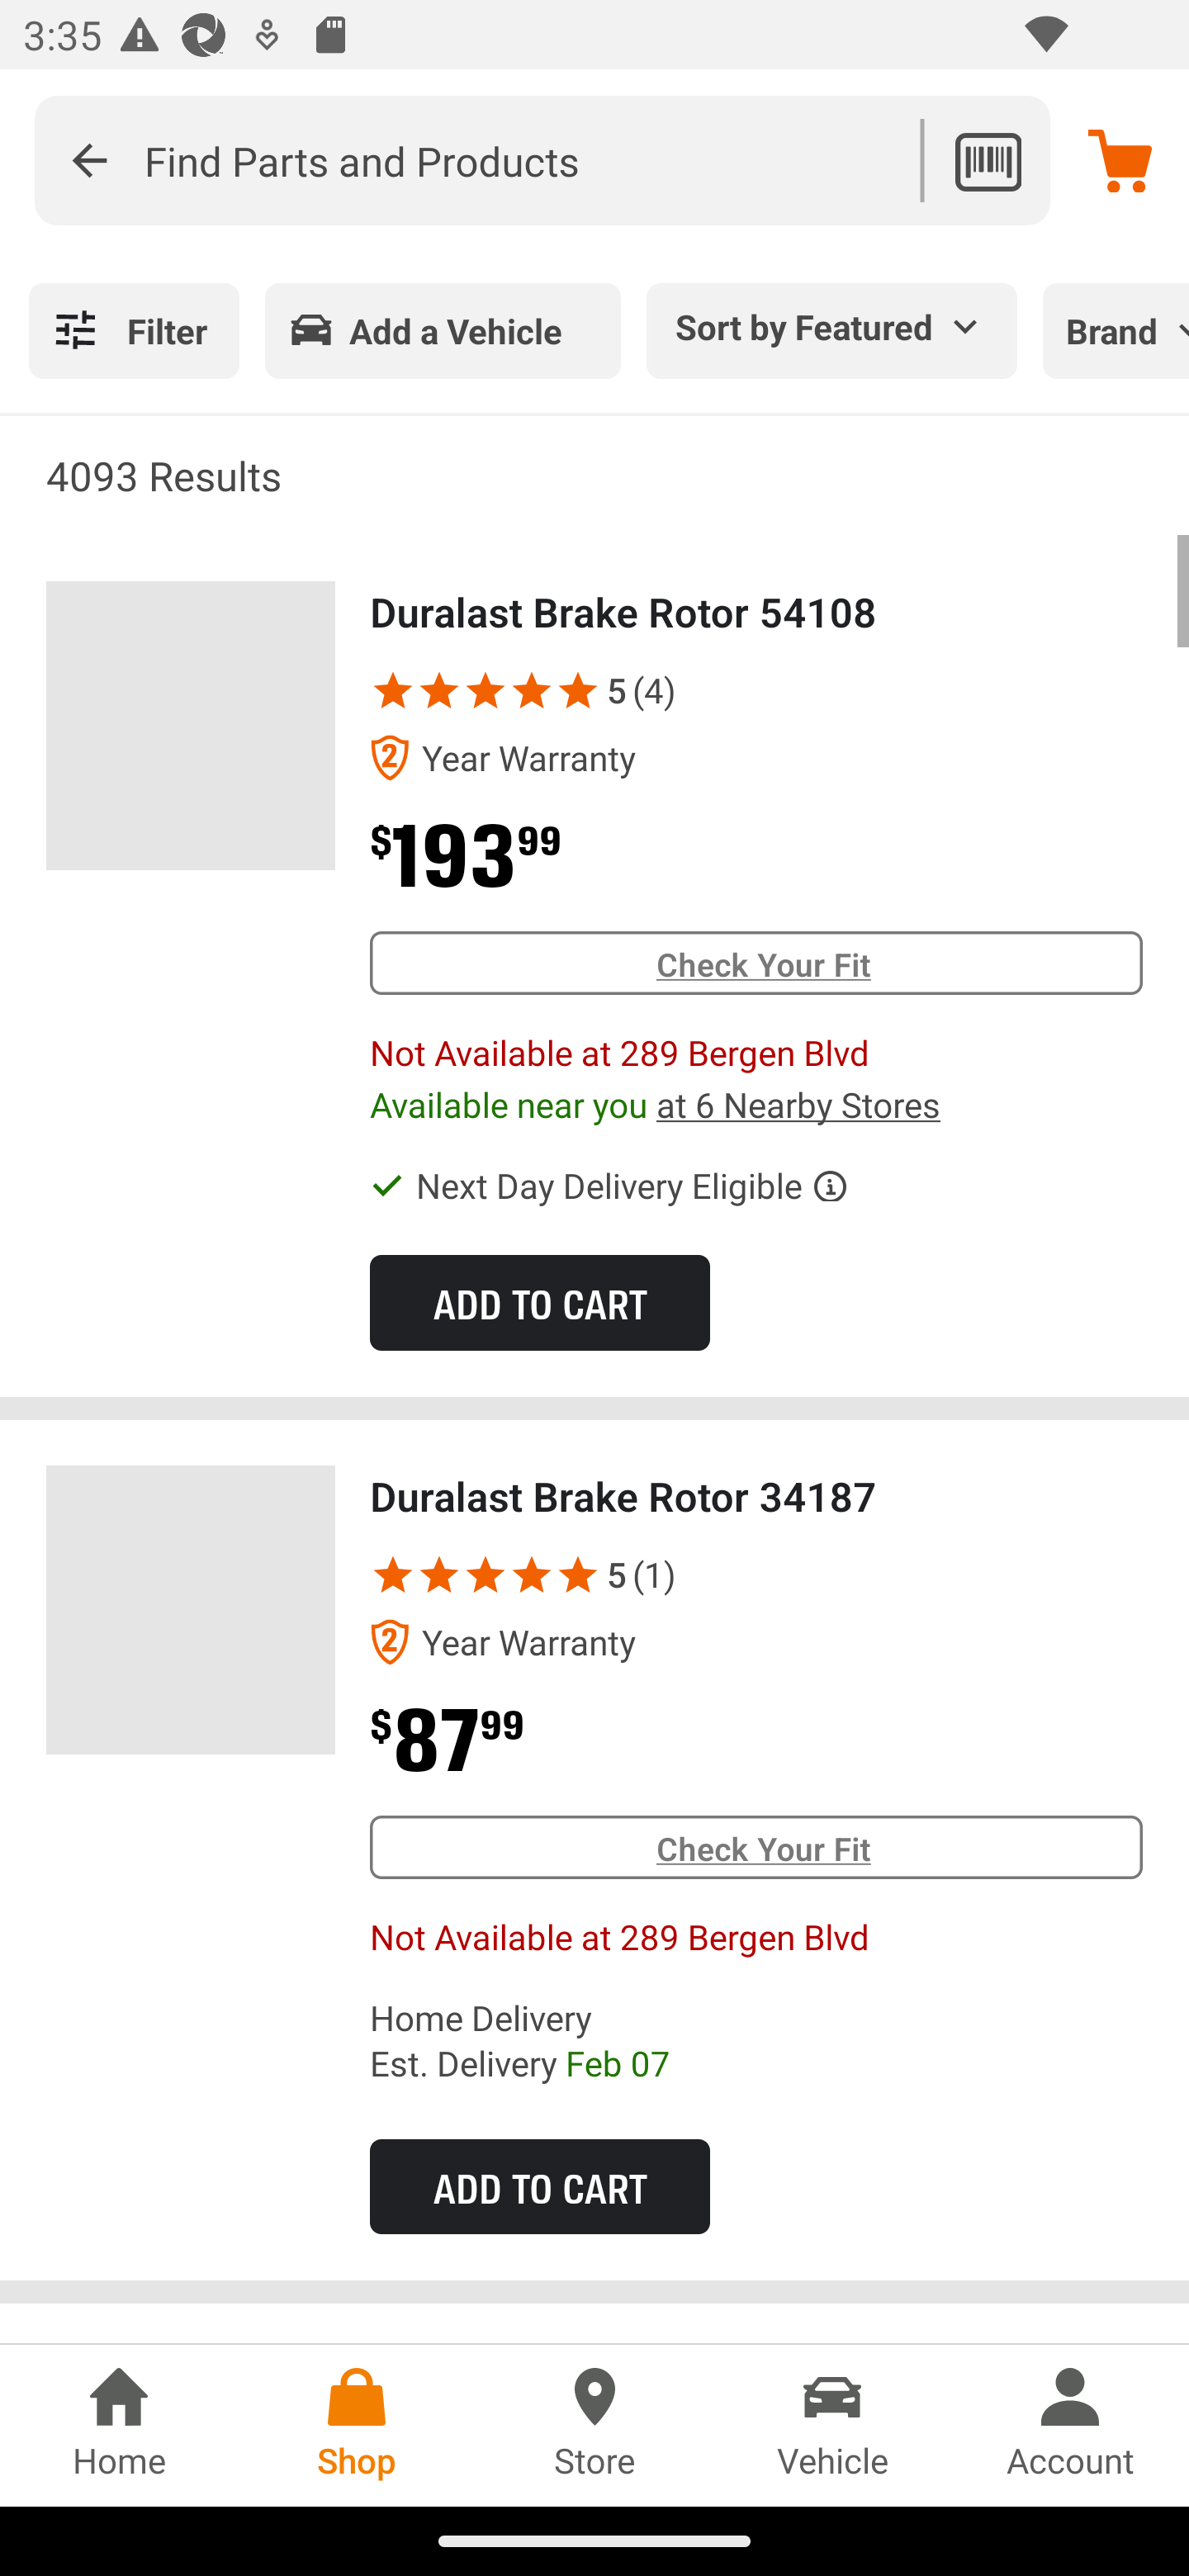 This screenshot has height=2576, width=1189. Describe the element at coordinates (486, 1574) in the screenshot. I see `` at that location.